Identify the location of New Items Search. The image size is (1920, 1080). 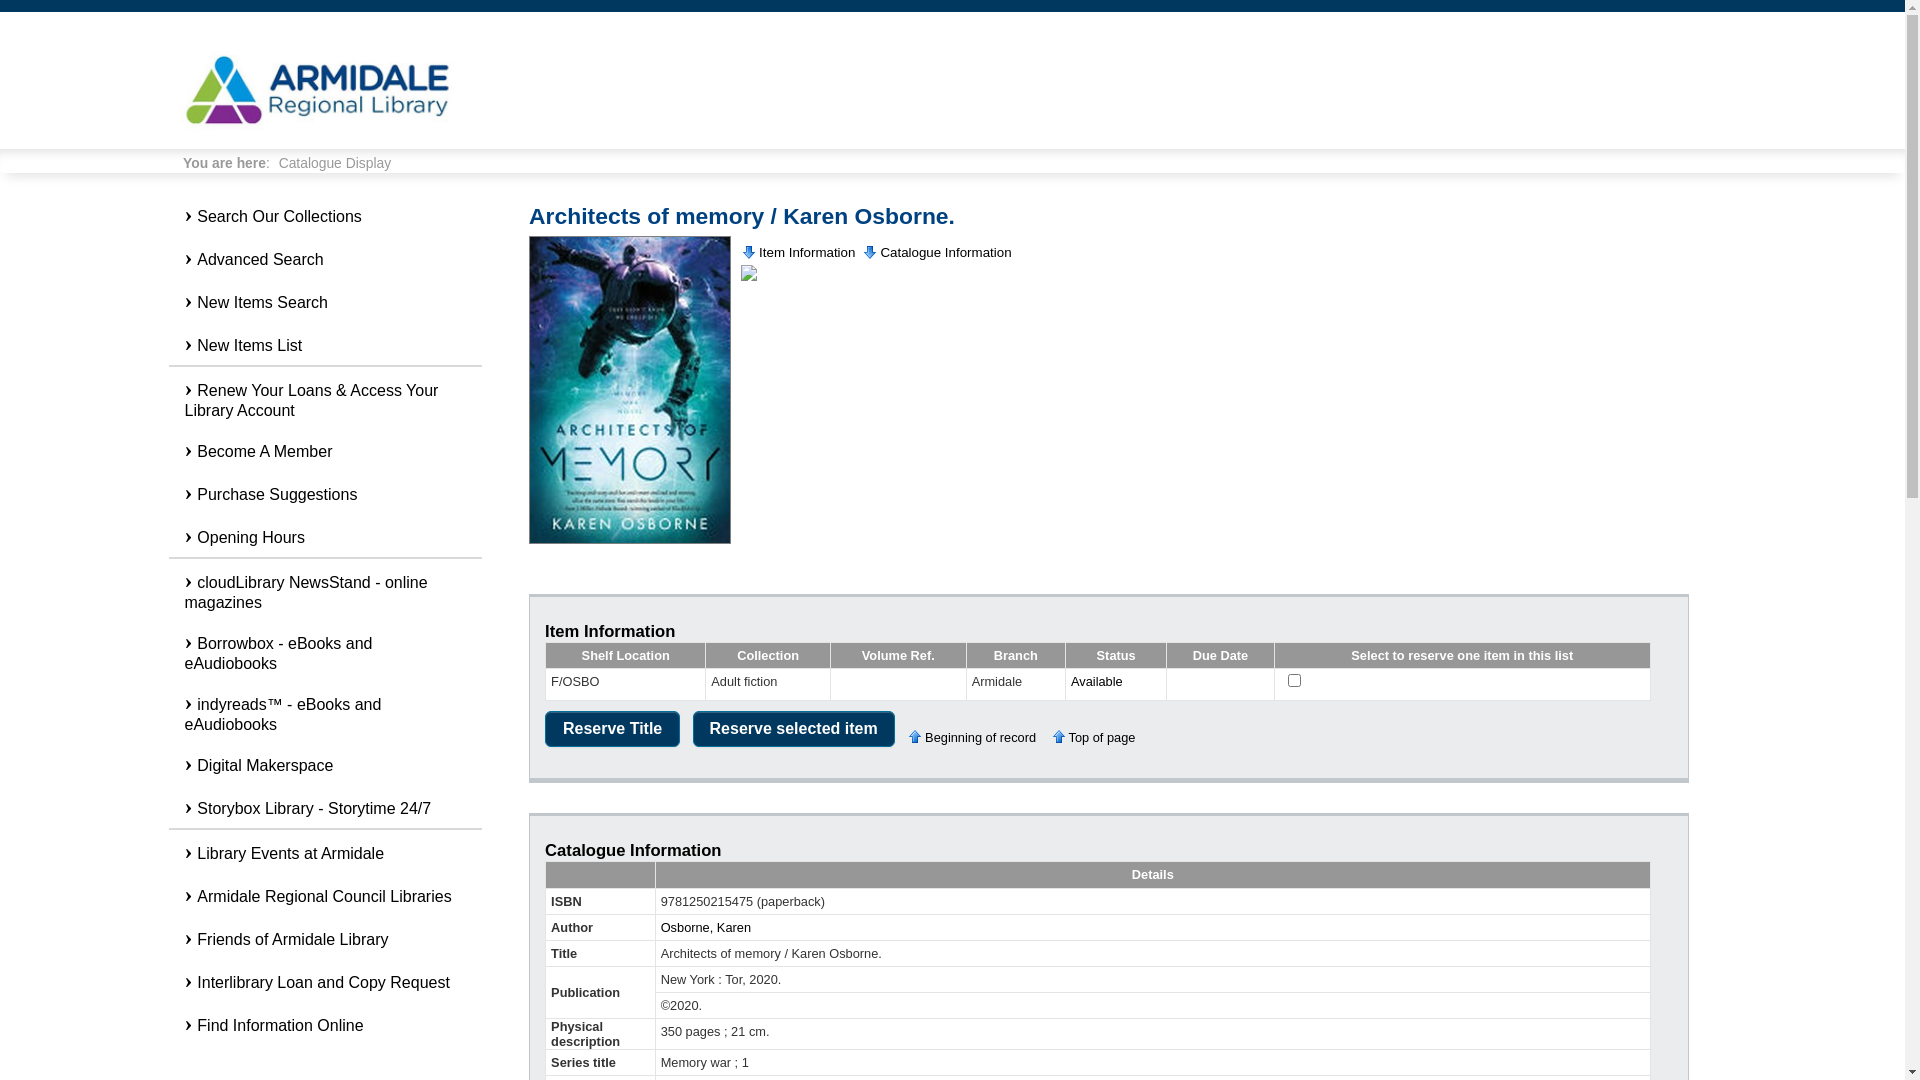
(325, 300).